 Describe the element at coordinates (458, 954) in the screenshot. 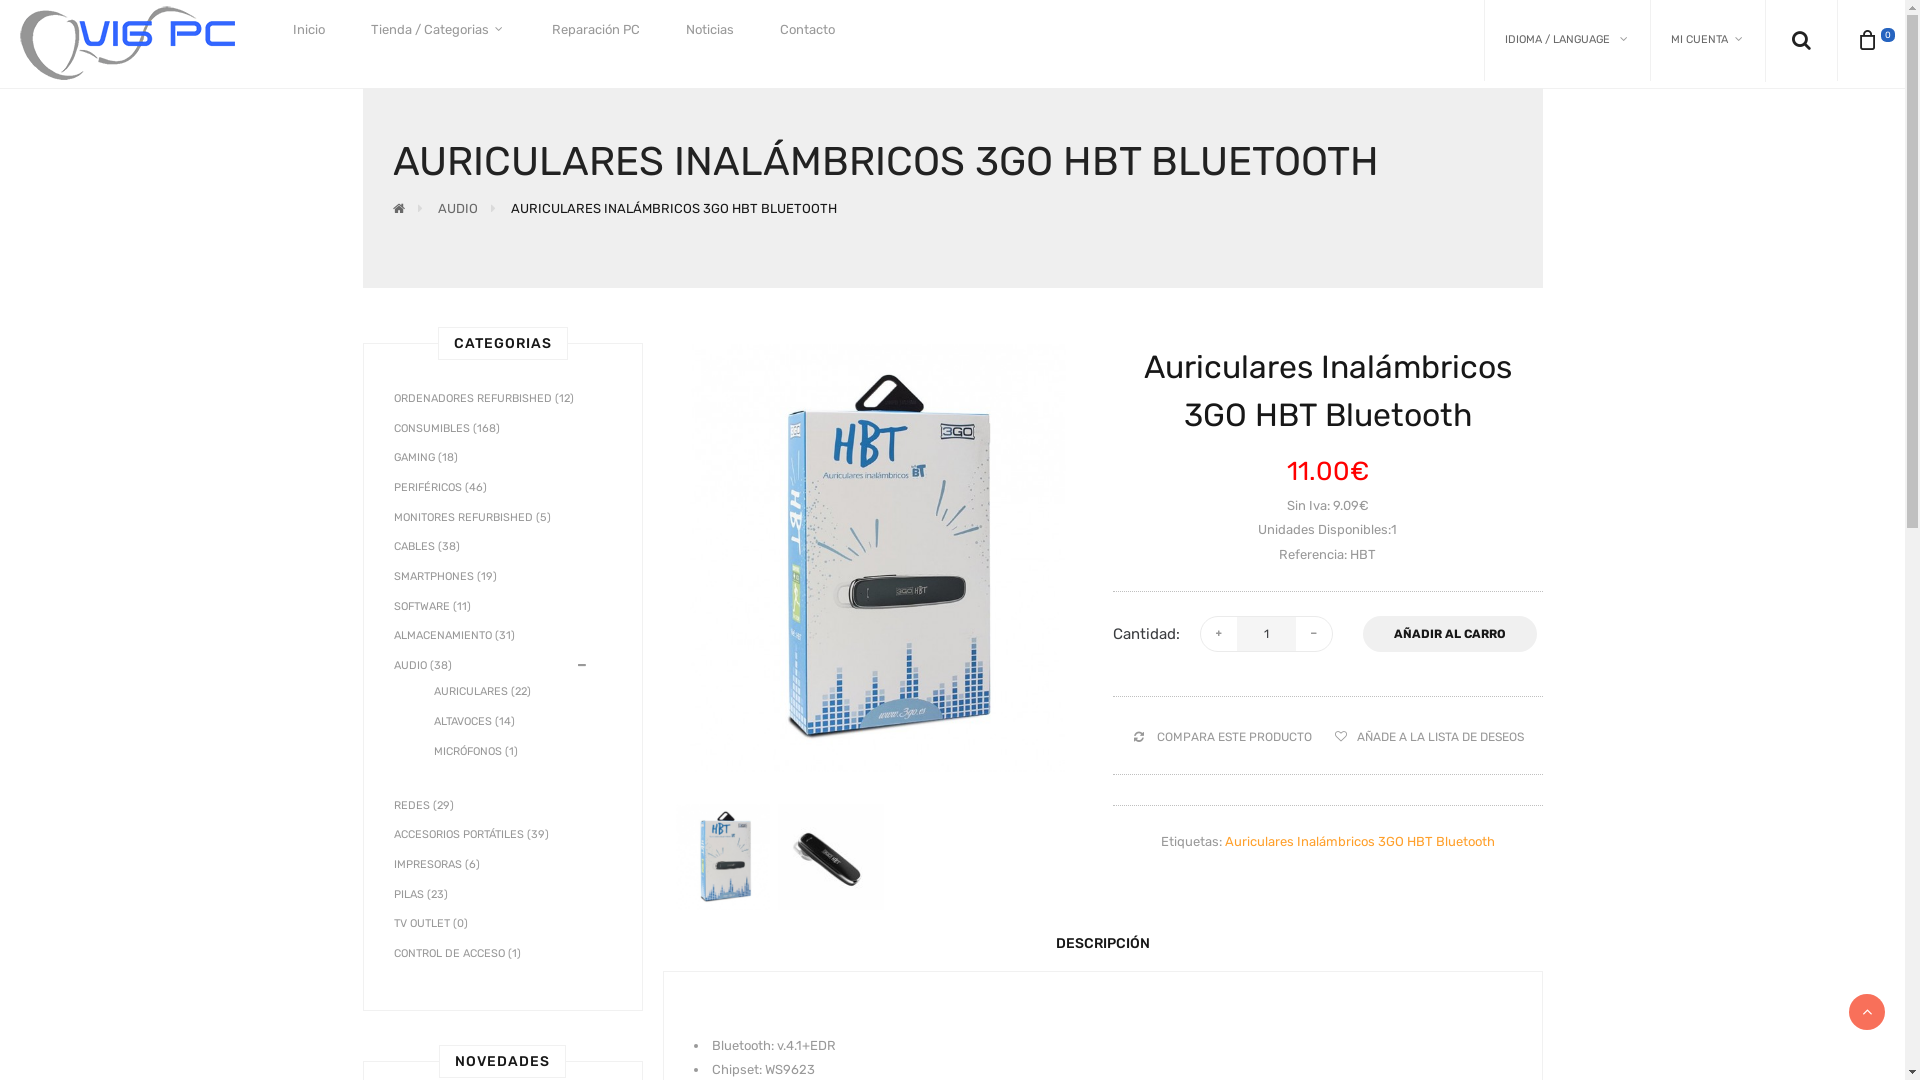

I see `CONTROL DE ACCESO (1)` at that location.